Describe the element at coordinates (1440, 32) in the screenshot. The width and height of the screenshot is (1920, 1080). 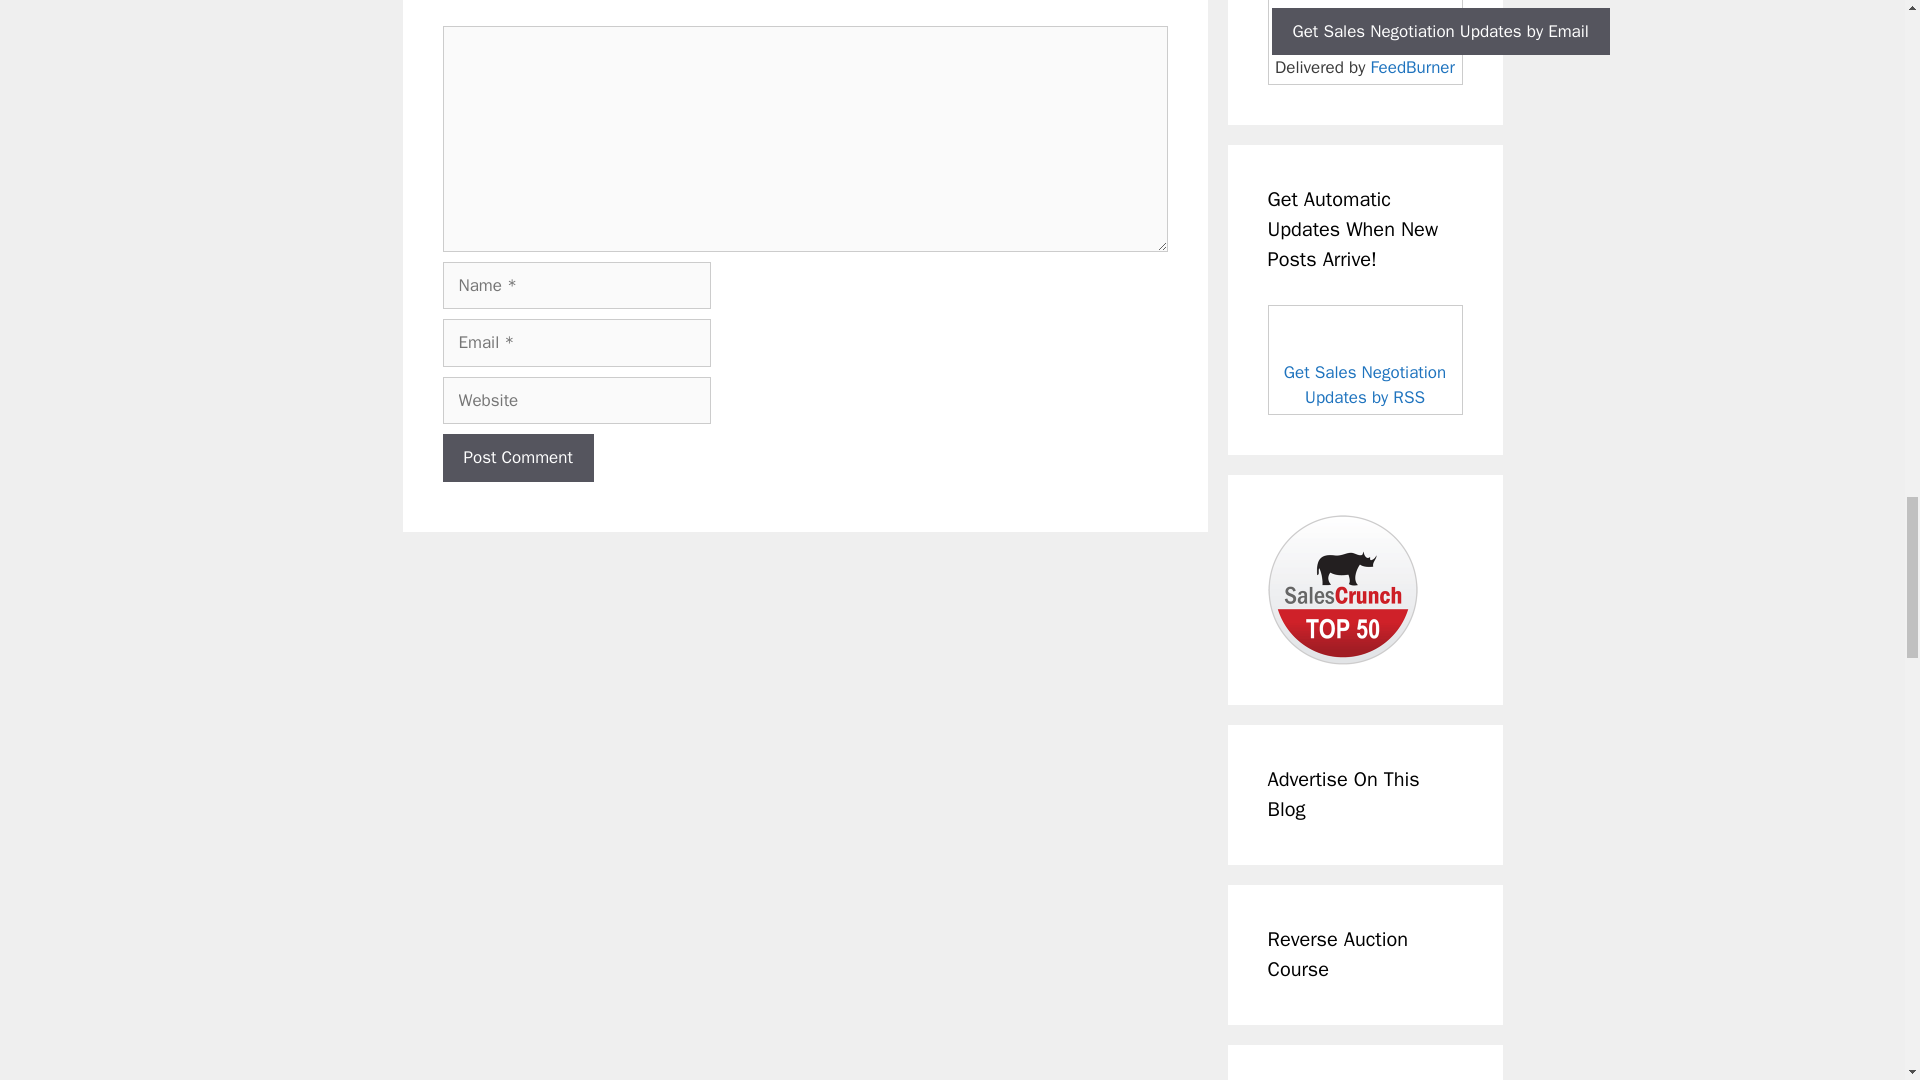
I see `Get Sales Negotiation Updates by Email` at that location.